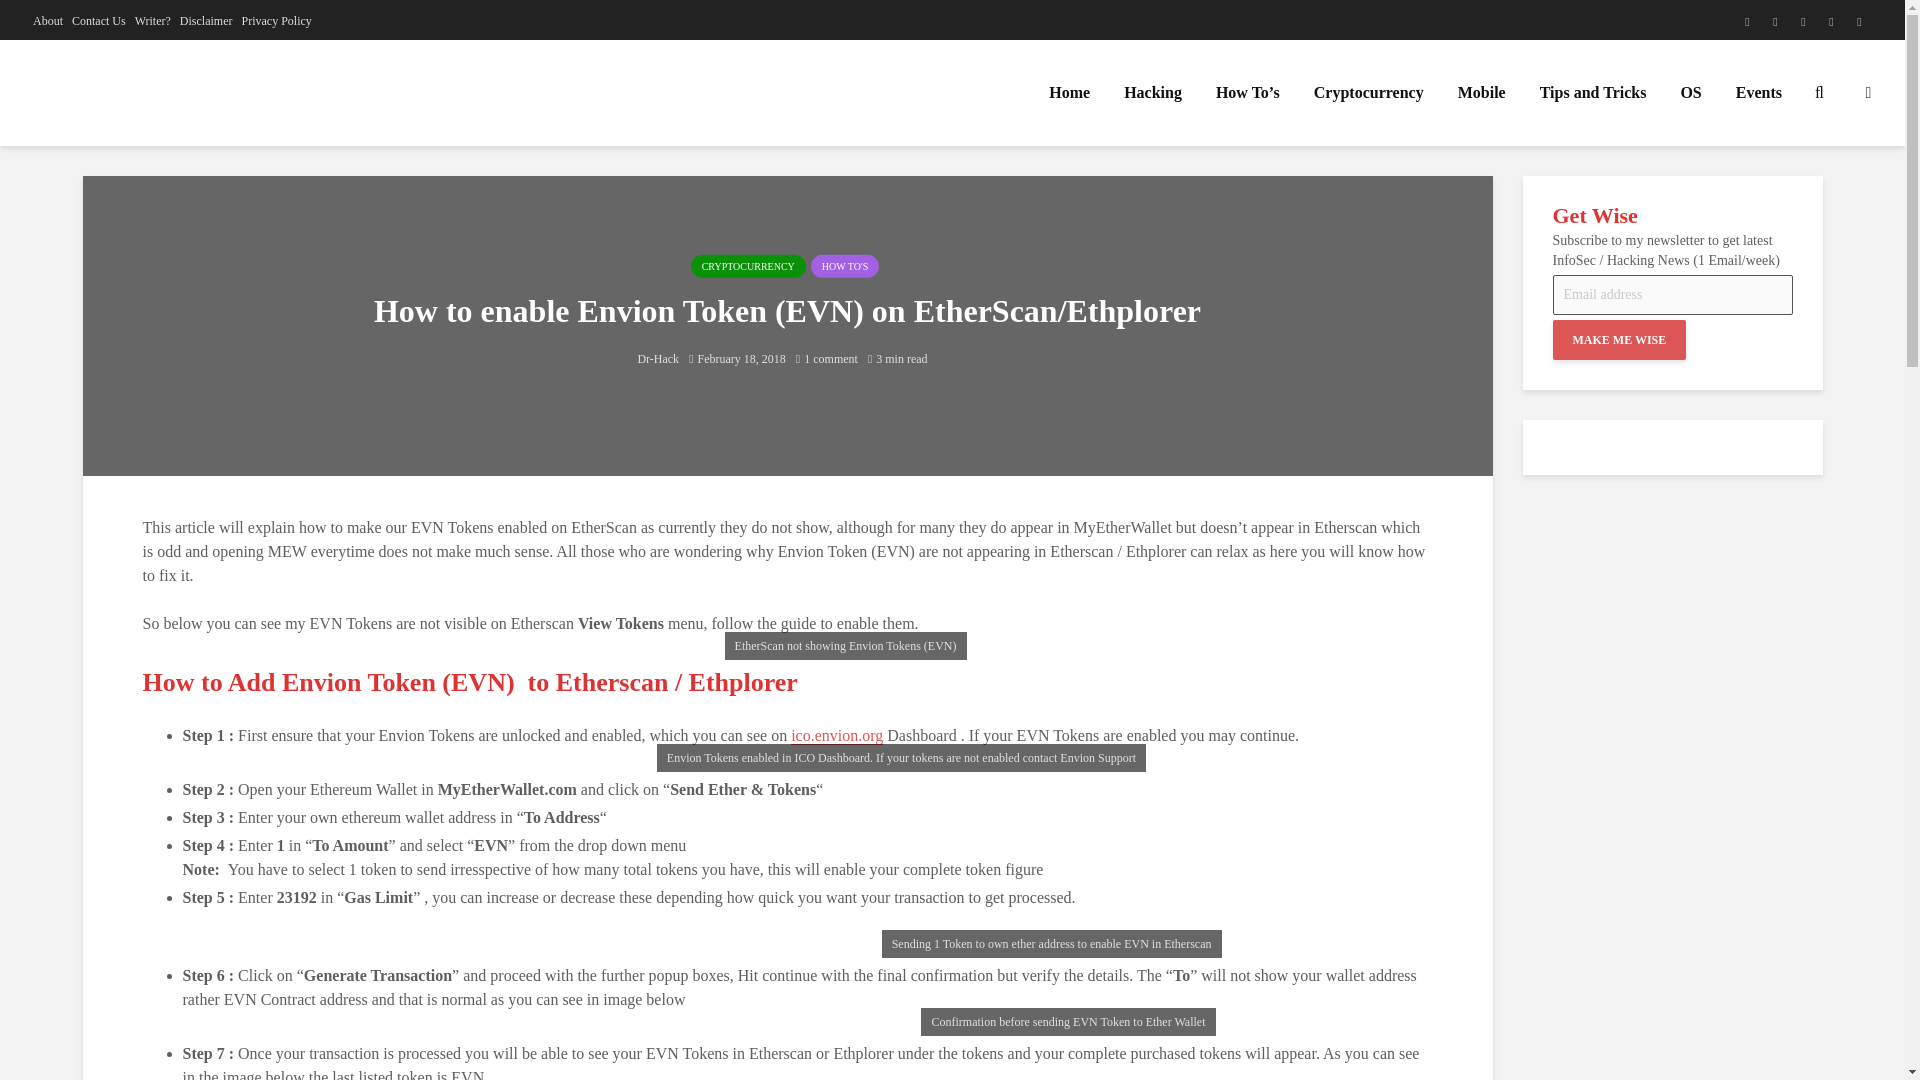 The height and width of the screenshot is (1080, 1920). Describe the element at coordinates (276, 20) in the screenshot. I see `Privacy Policy` at that location.